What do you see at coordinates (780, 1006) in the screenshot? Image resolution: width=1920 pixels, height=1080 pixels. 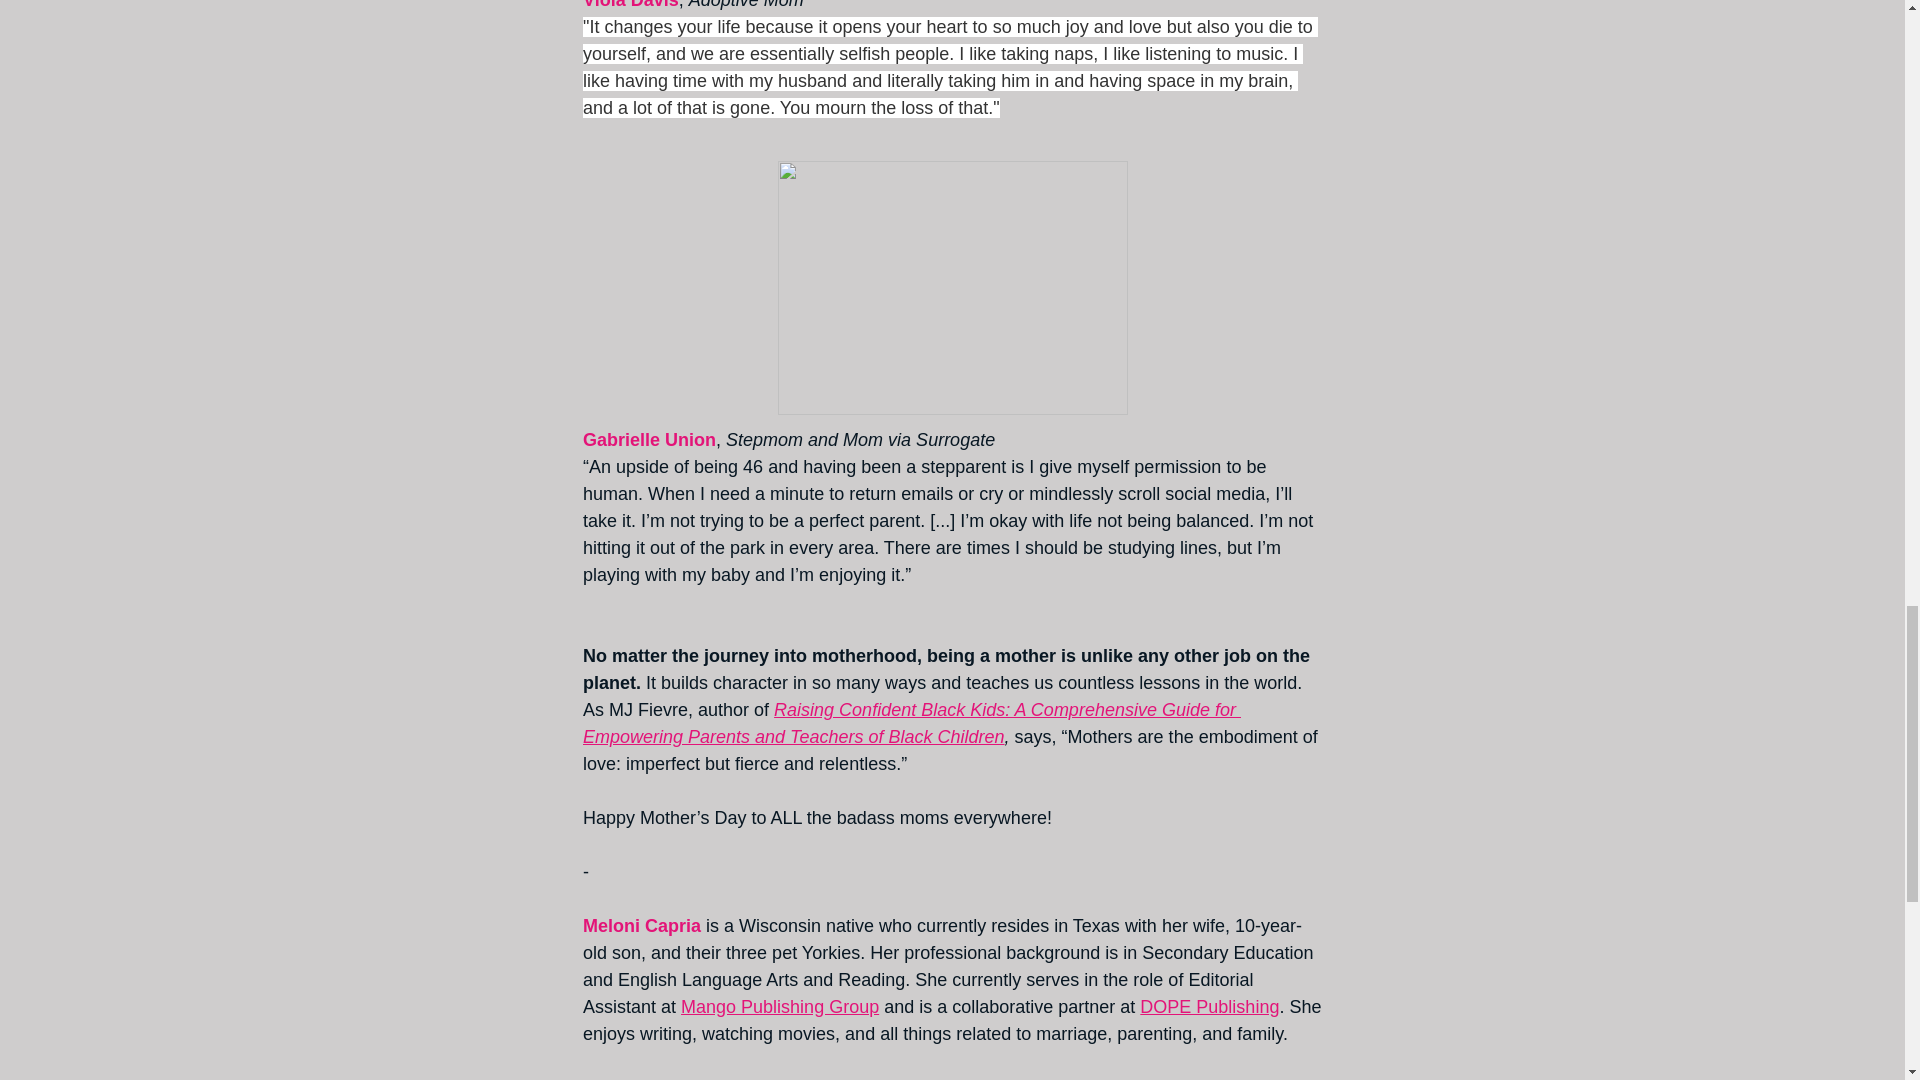 I see `Mango Publishing Group` at bounding box center [780, 1006].